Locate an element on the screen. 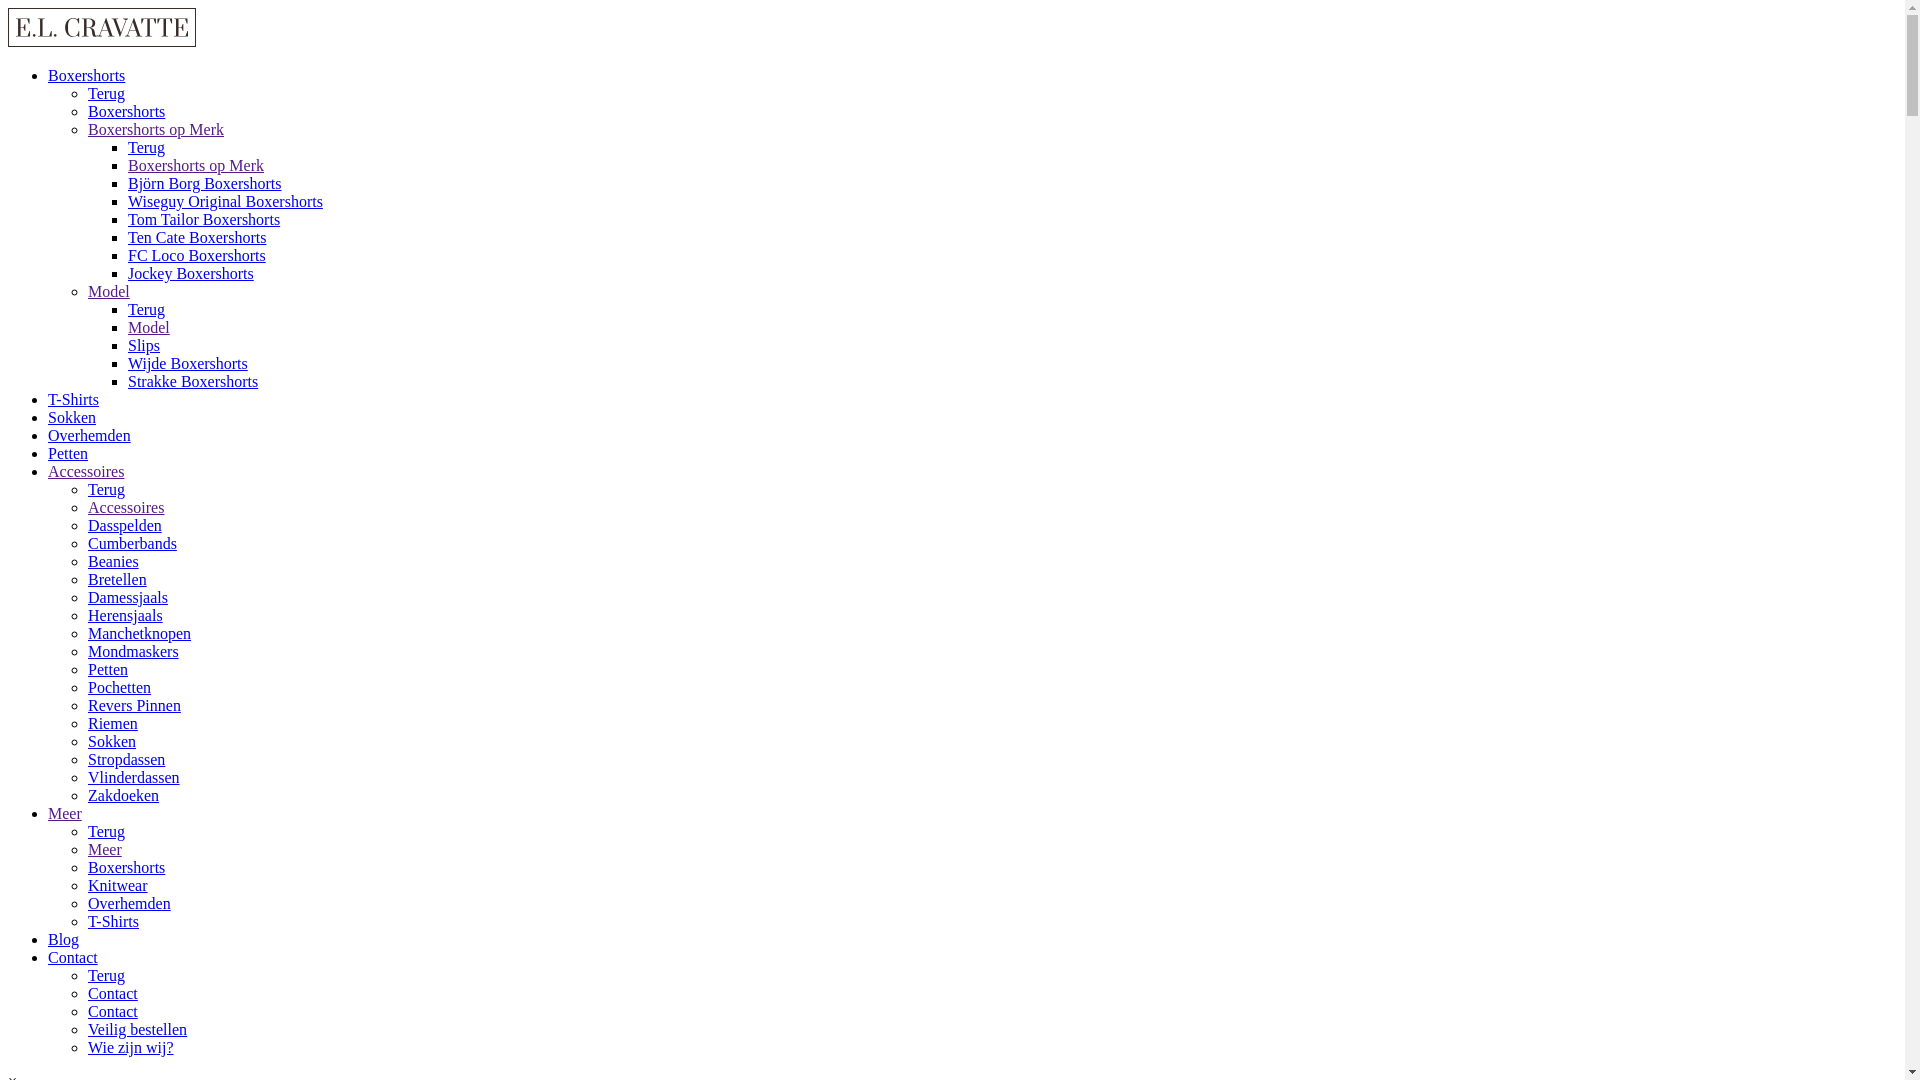  Boxershorts is located at coordinates (126, 868).